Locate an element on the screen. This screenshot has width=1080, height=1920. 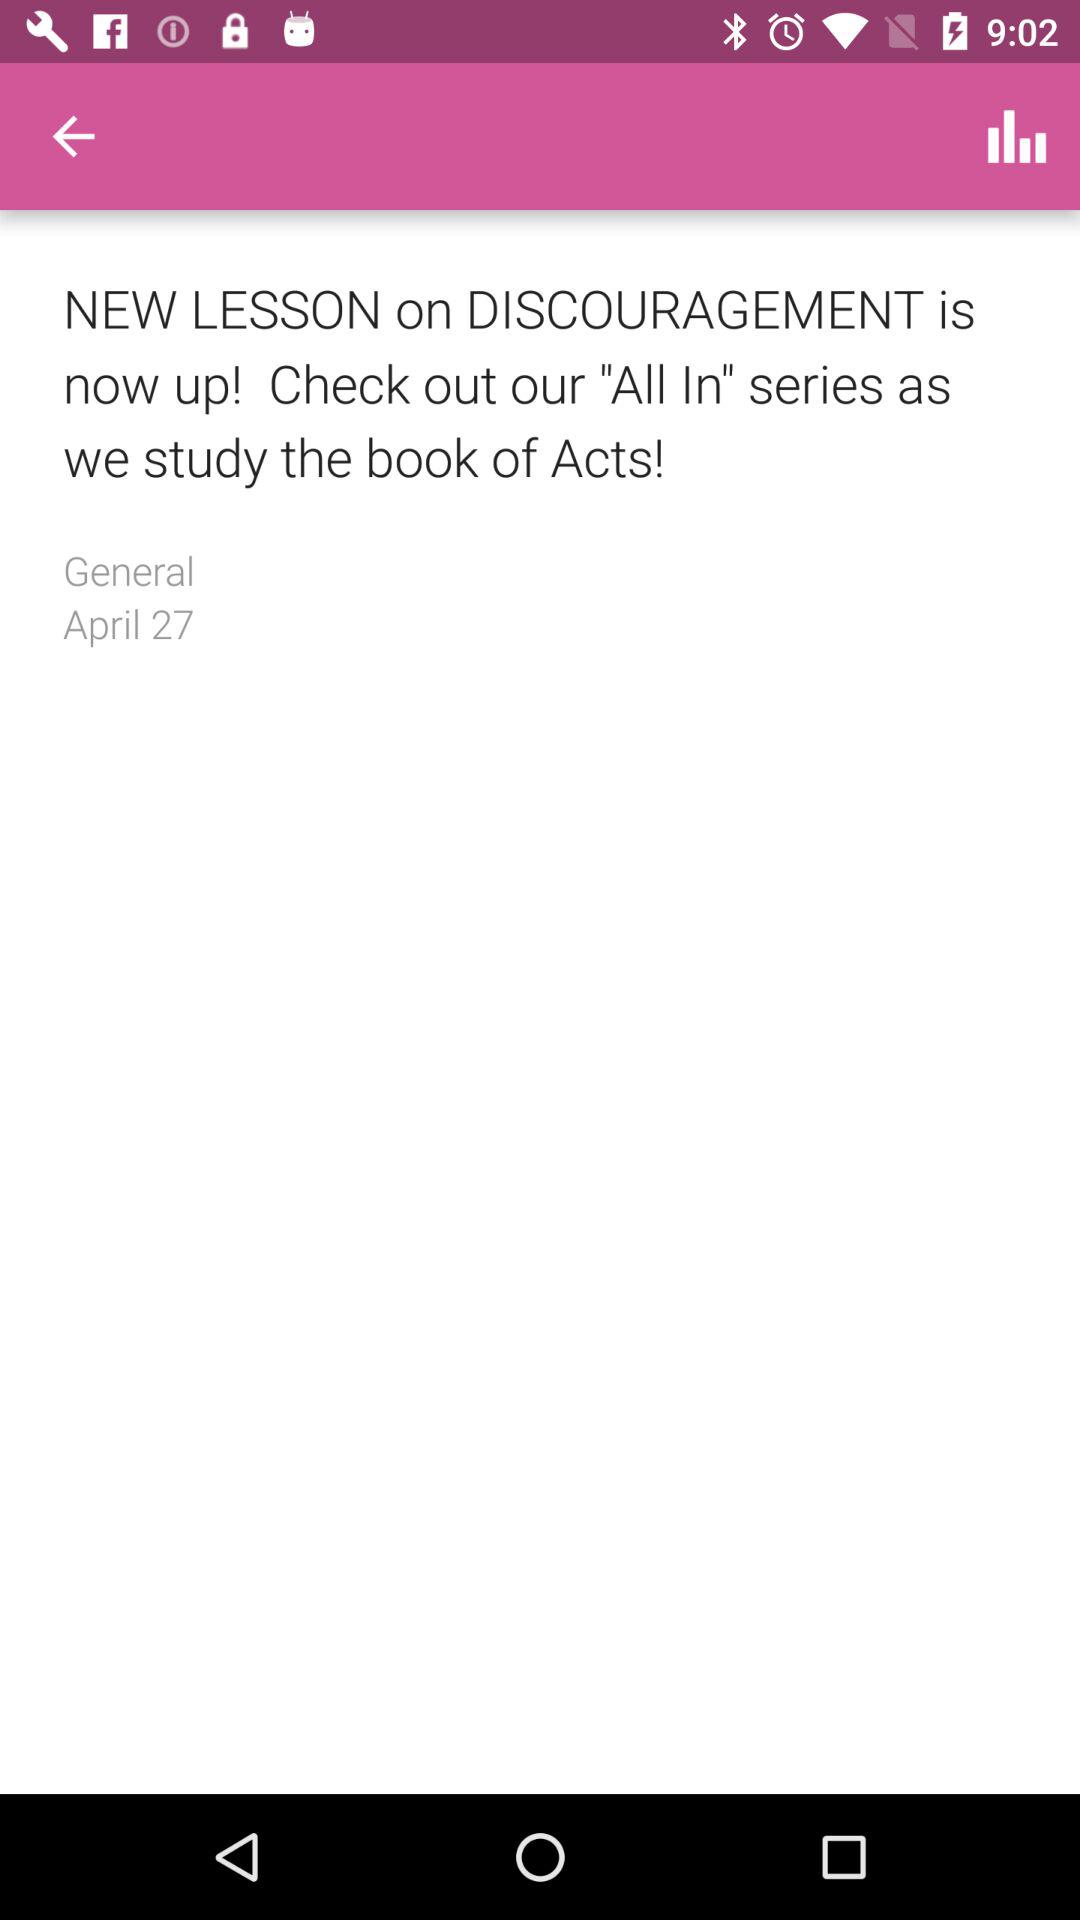
select the item above new lesson on is located at coordinates (73, 136).